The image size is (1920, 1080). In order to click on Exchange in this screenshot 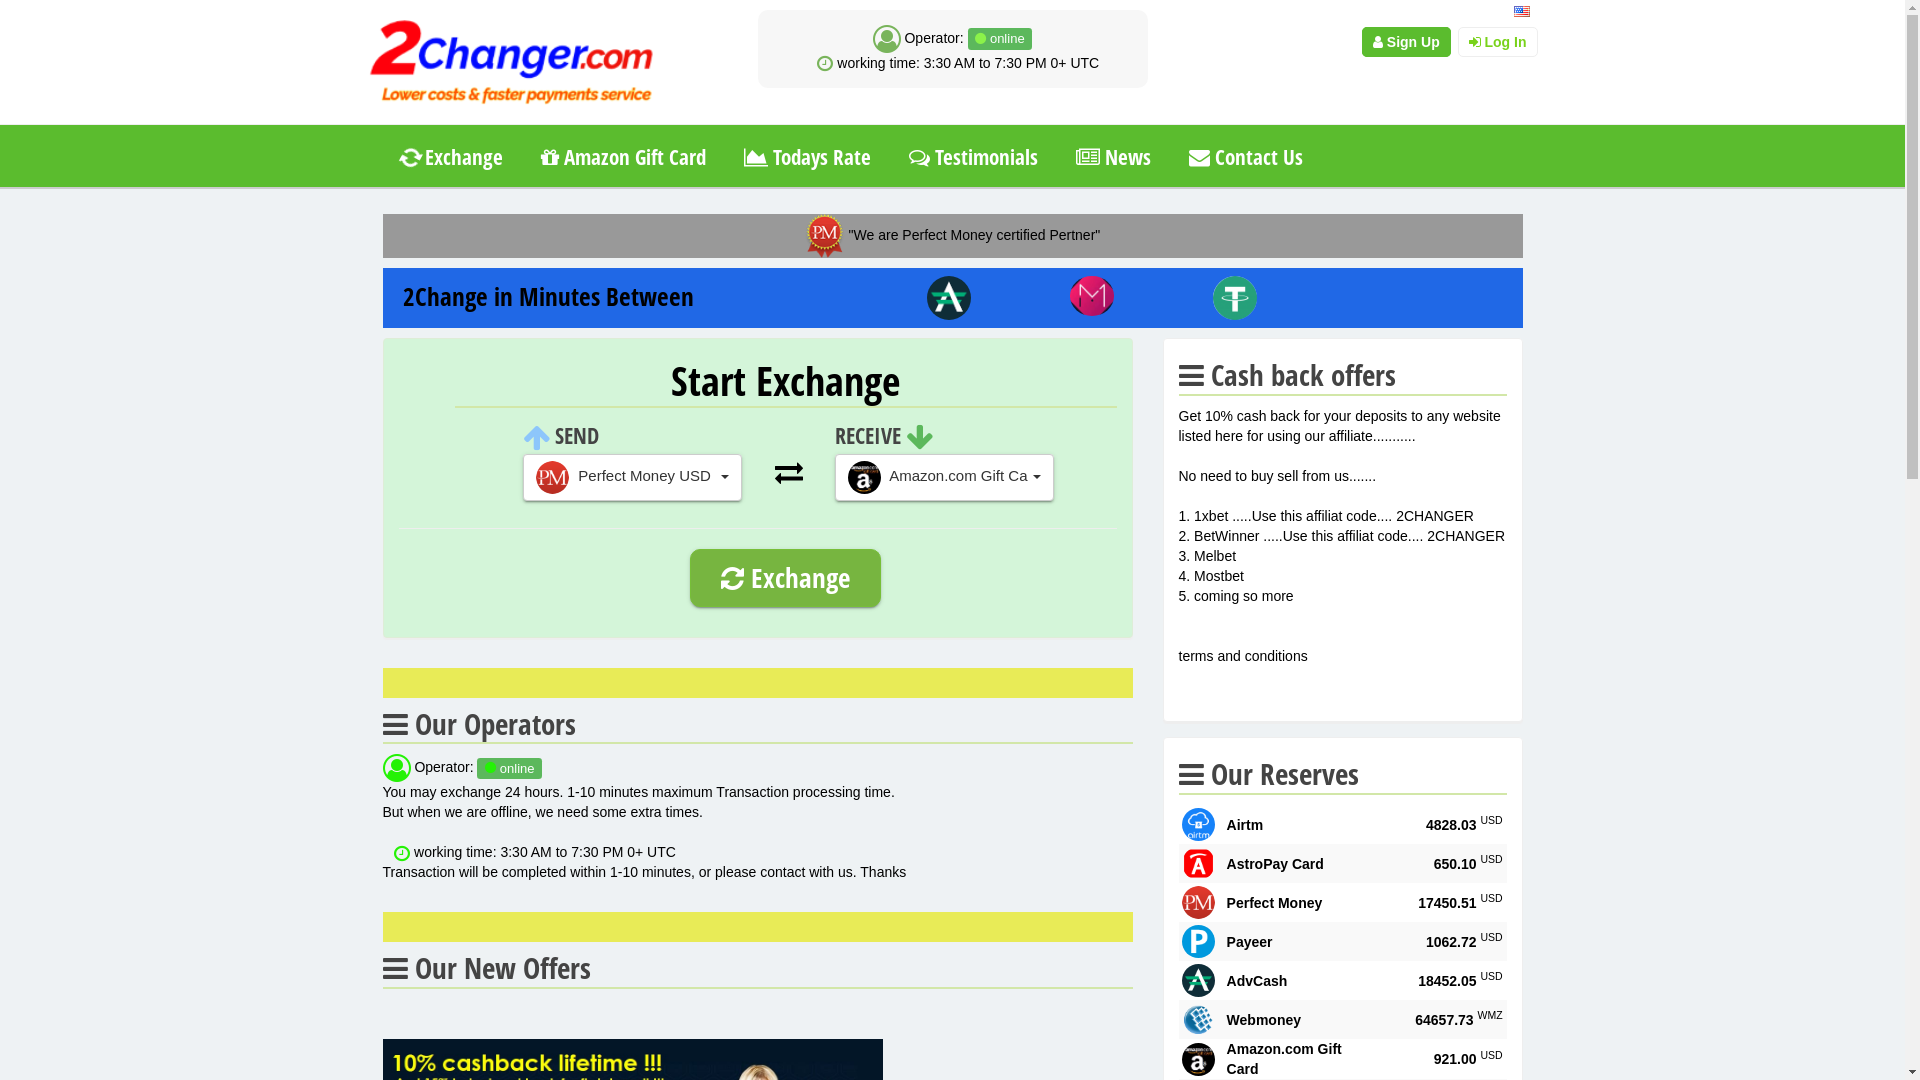, I will do `click(452, 158)`.